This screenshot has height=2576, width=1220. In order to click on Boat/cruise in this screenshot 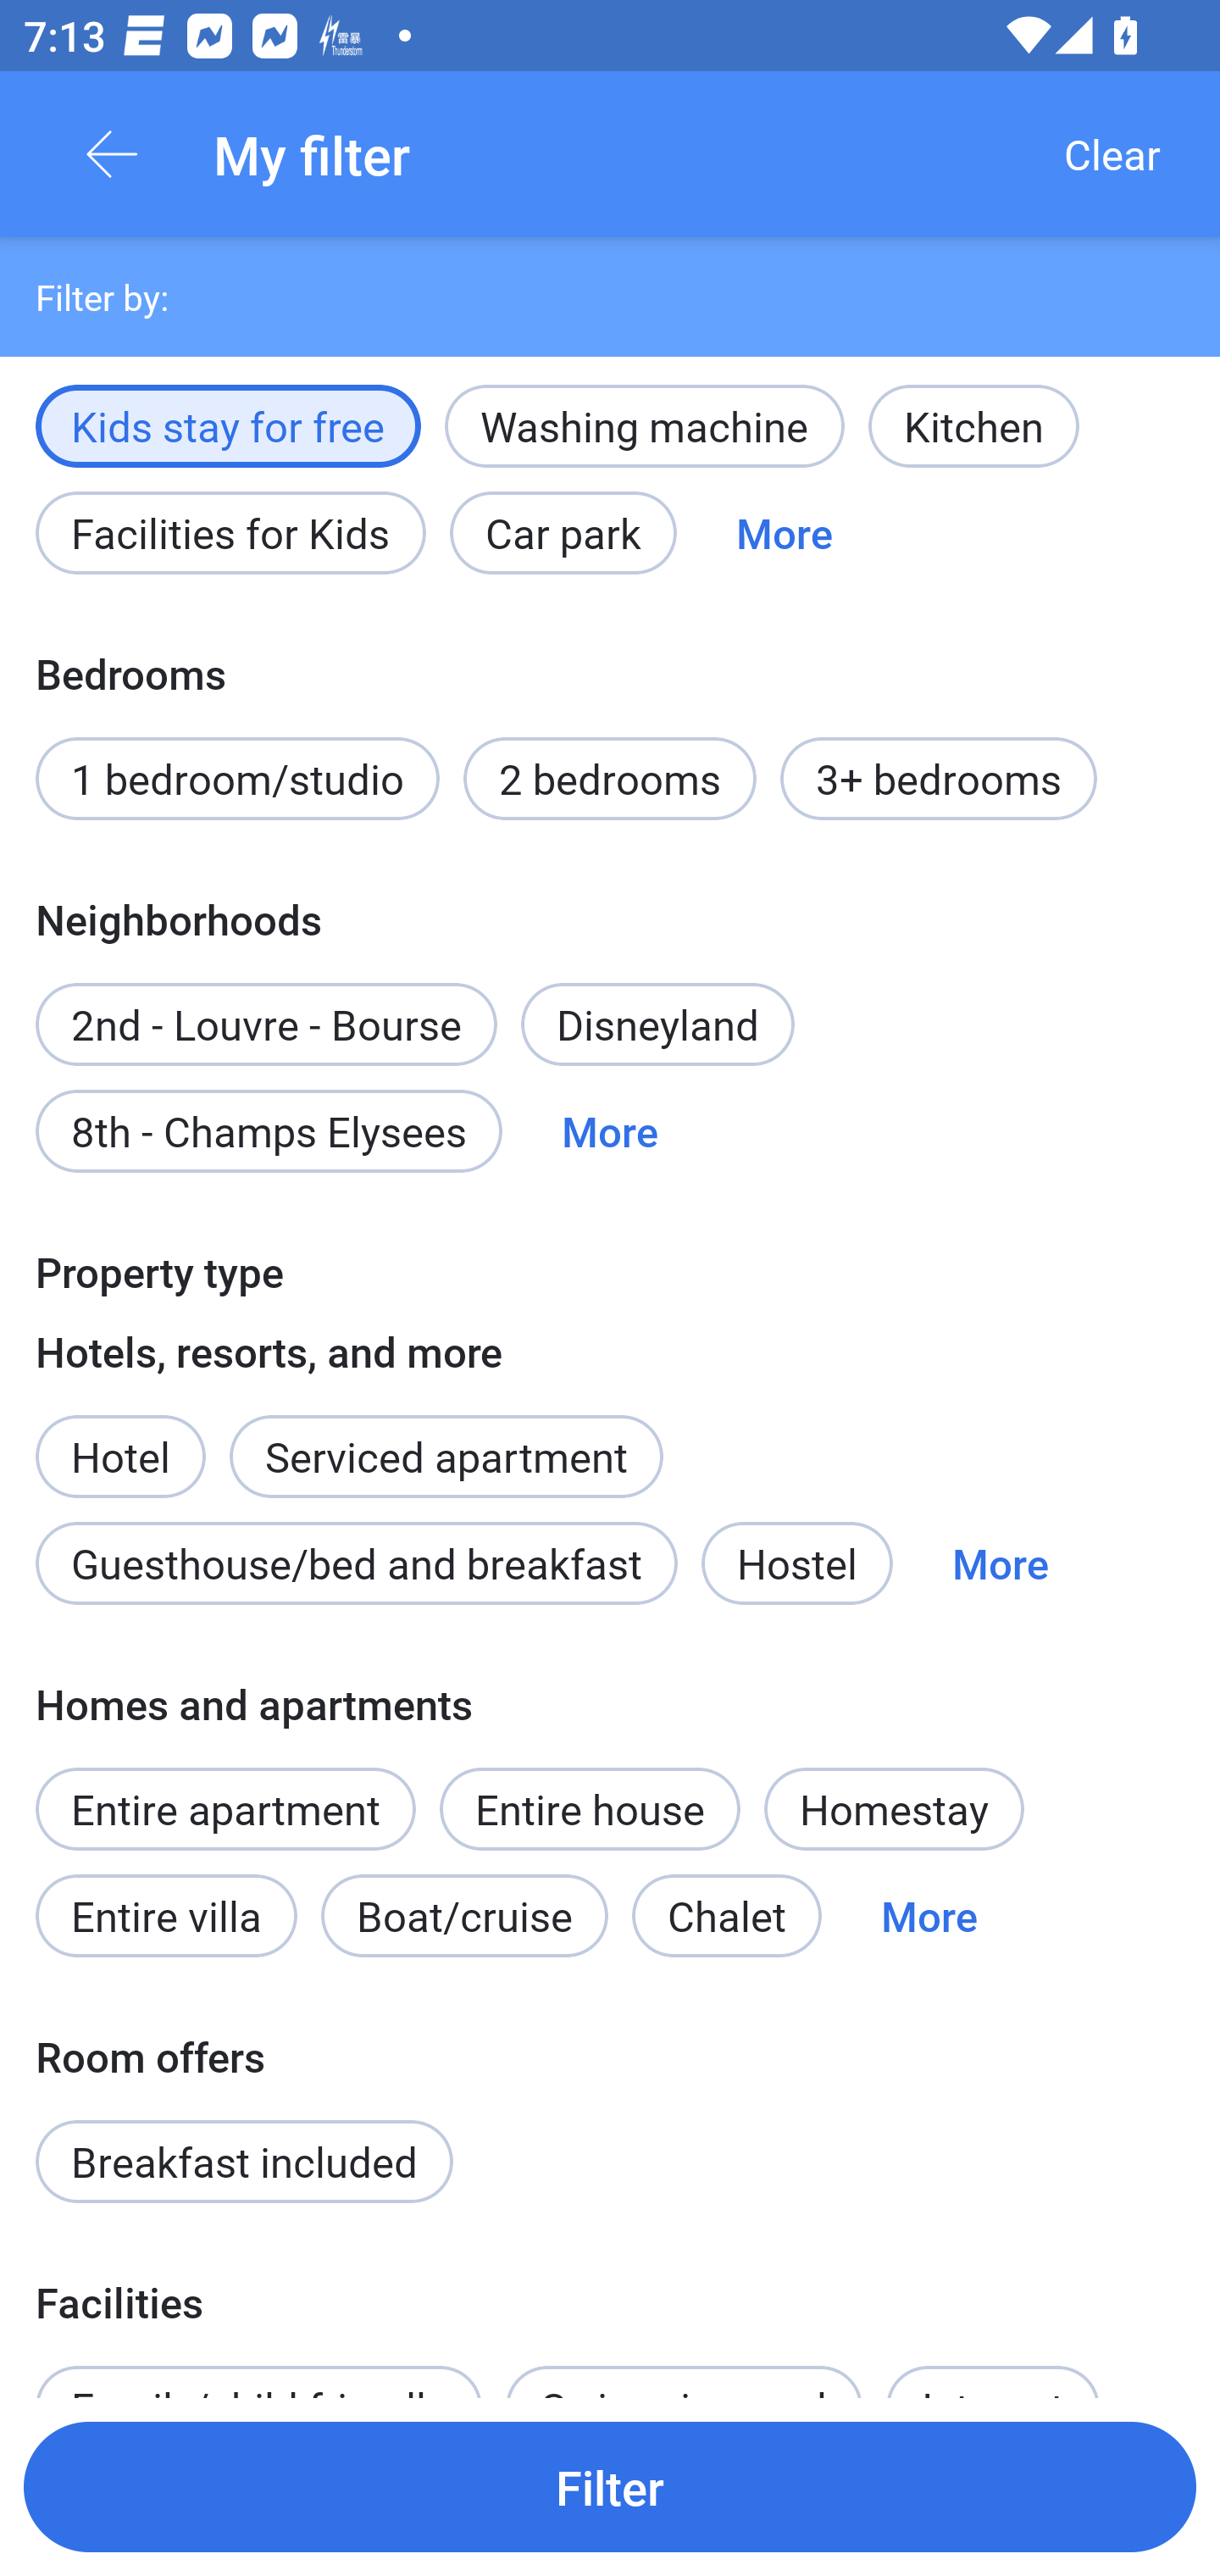, I will do `click(464, 1915)`.